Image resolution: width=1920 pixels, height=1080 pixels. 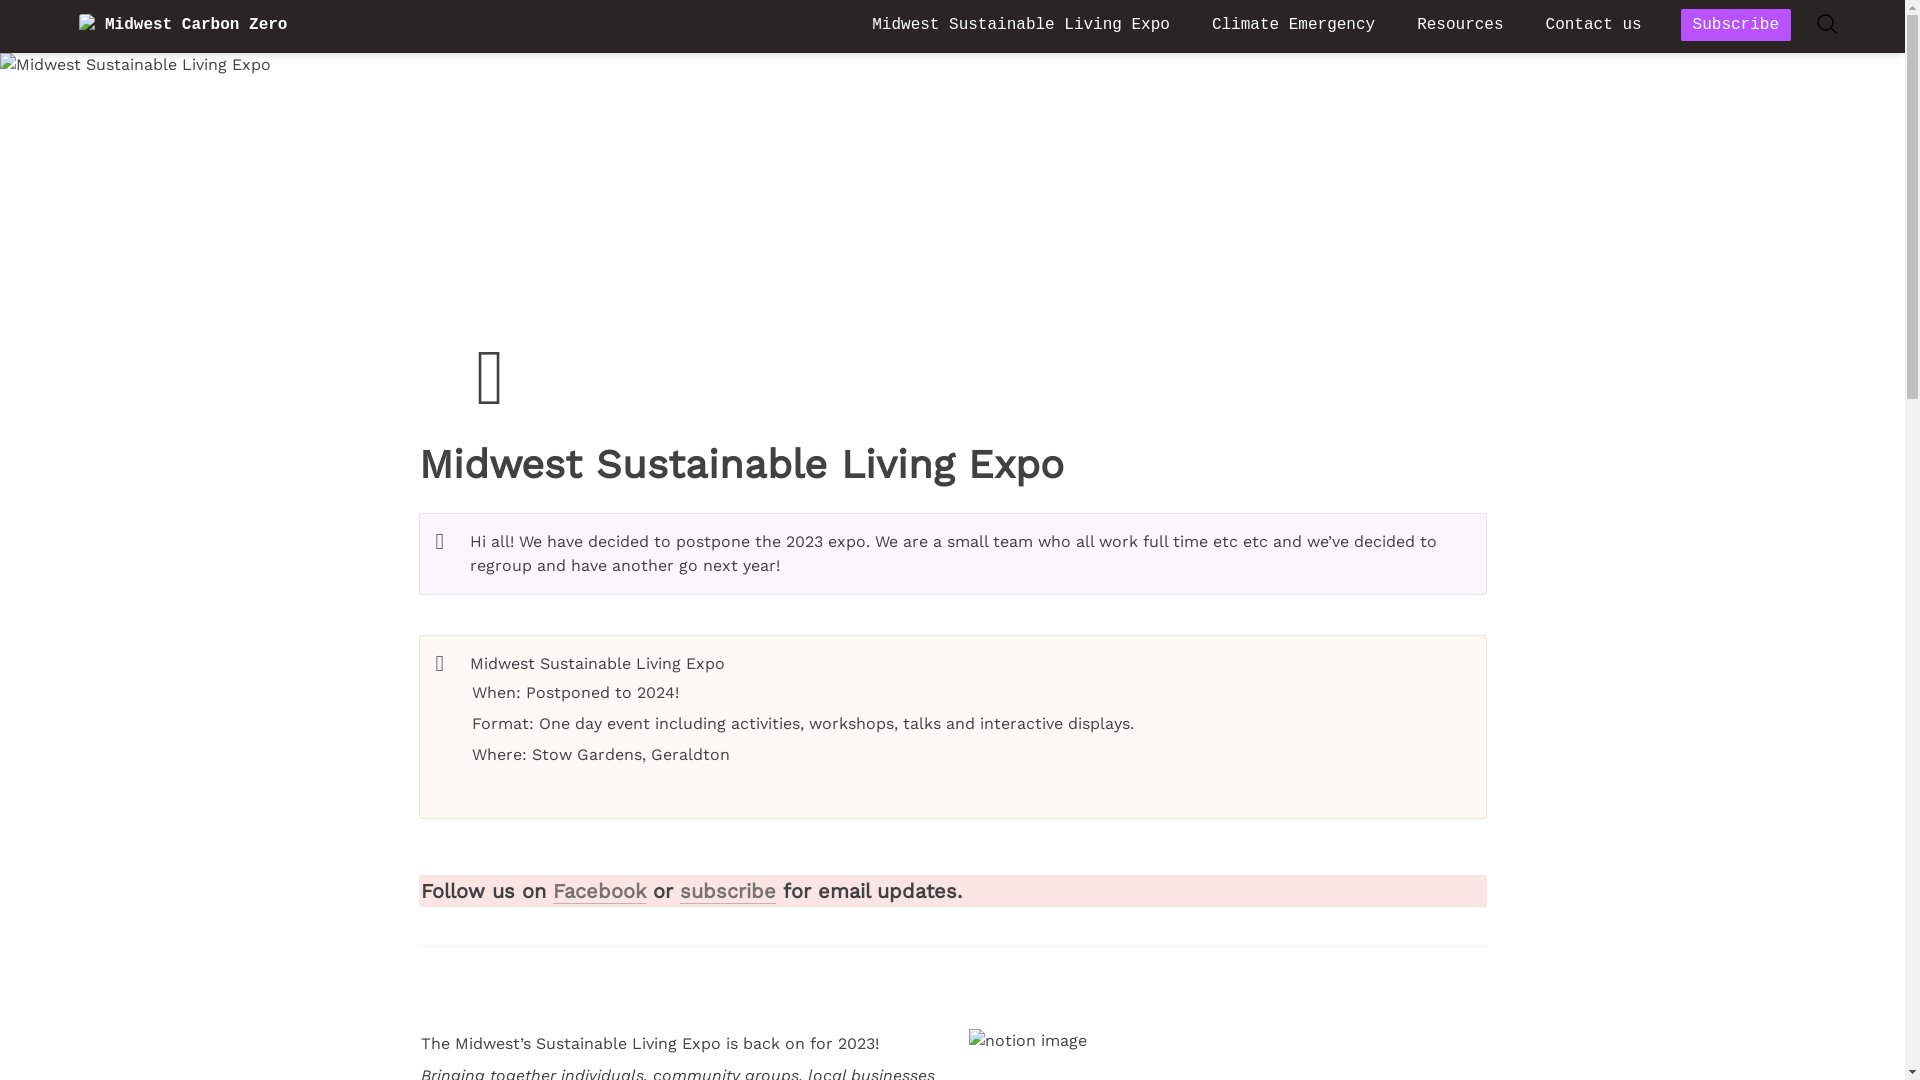 I want to click on Midwest Sustainable Living Expo, so click(x=1021, y=25).